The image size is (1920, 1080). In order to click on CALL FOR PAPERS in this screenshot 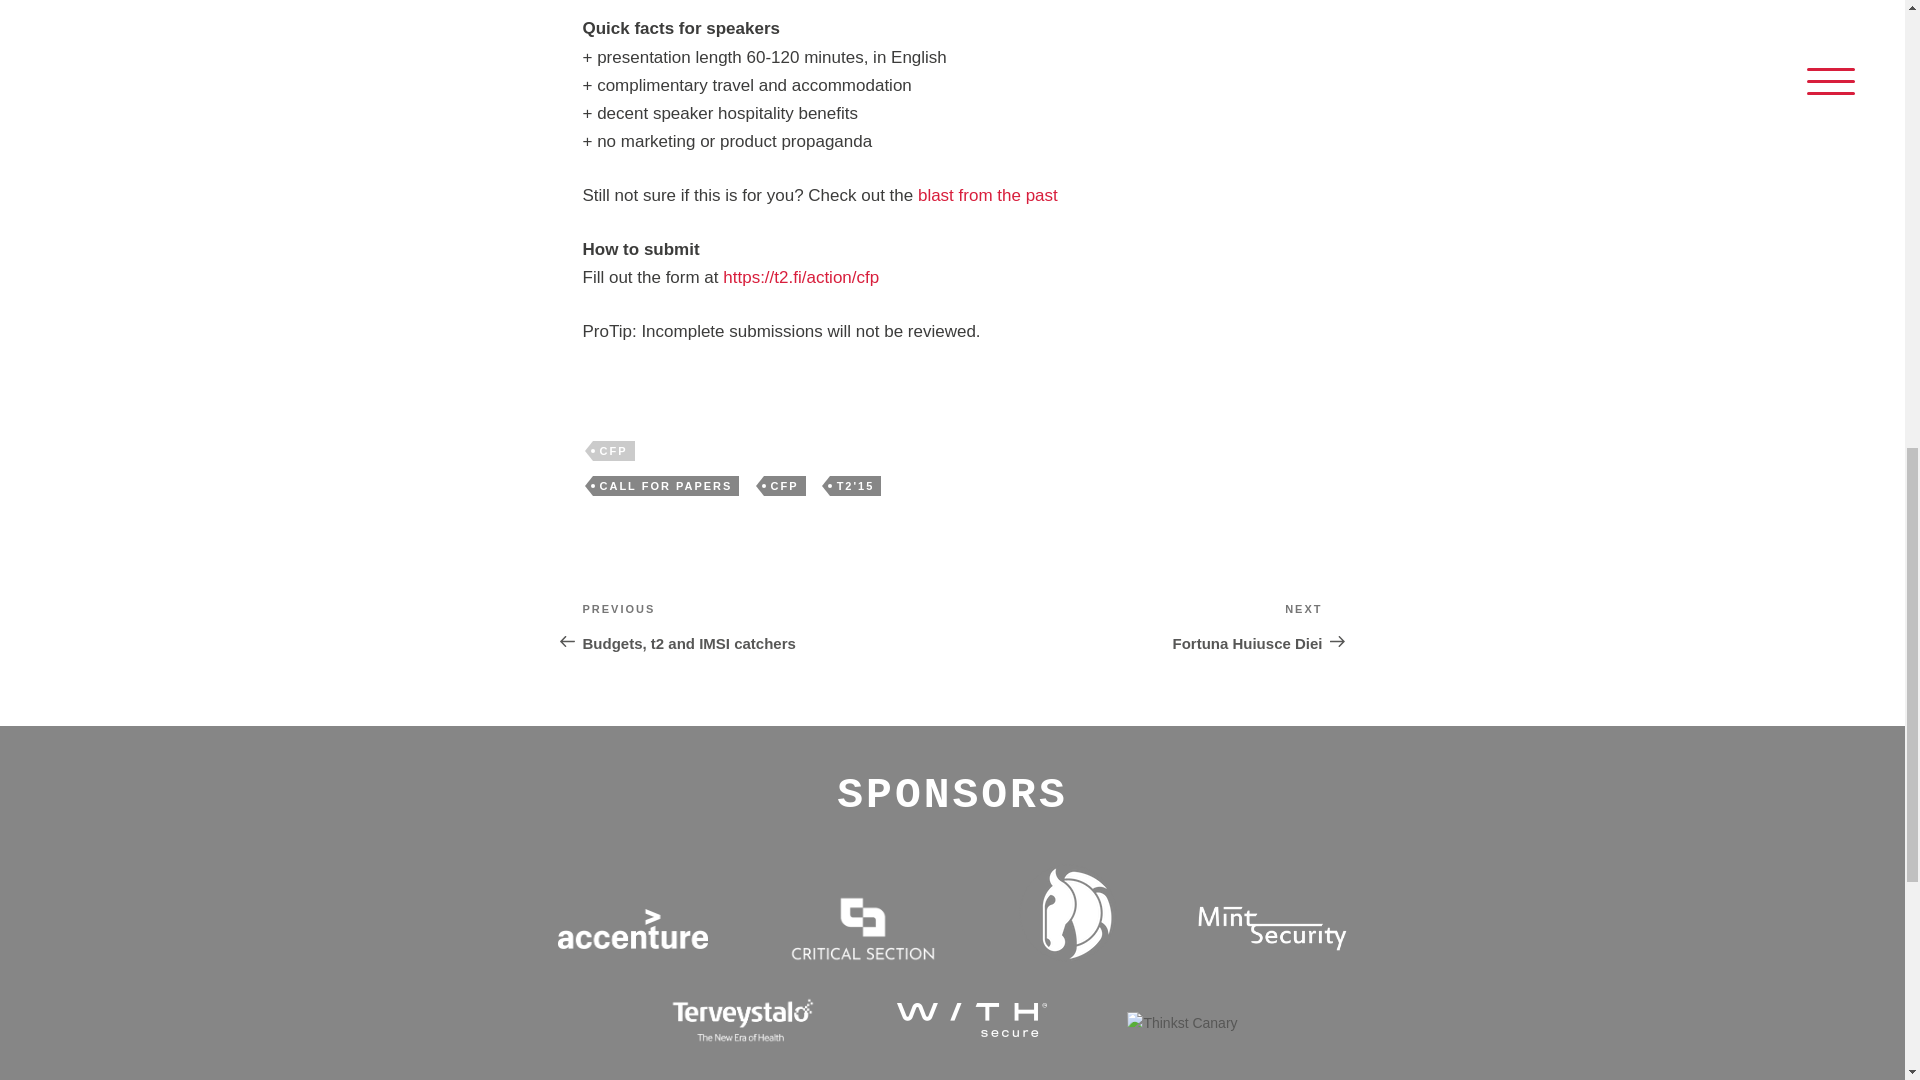, I will do `click(665, 486)`.